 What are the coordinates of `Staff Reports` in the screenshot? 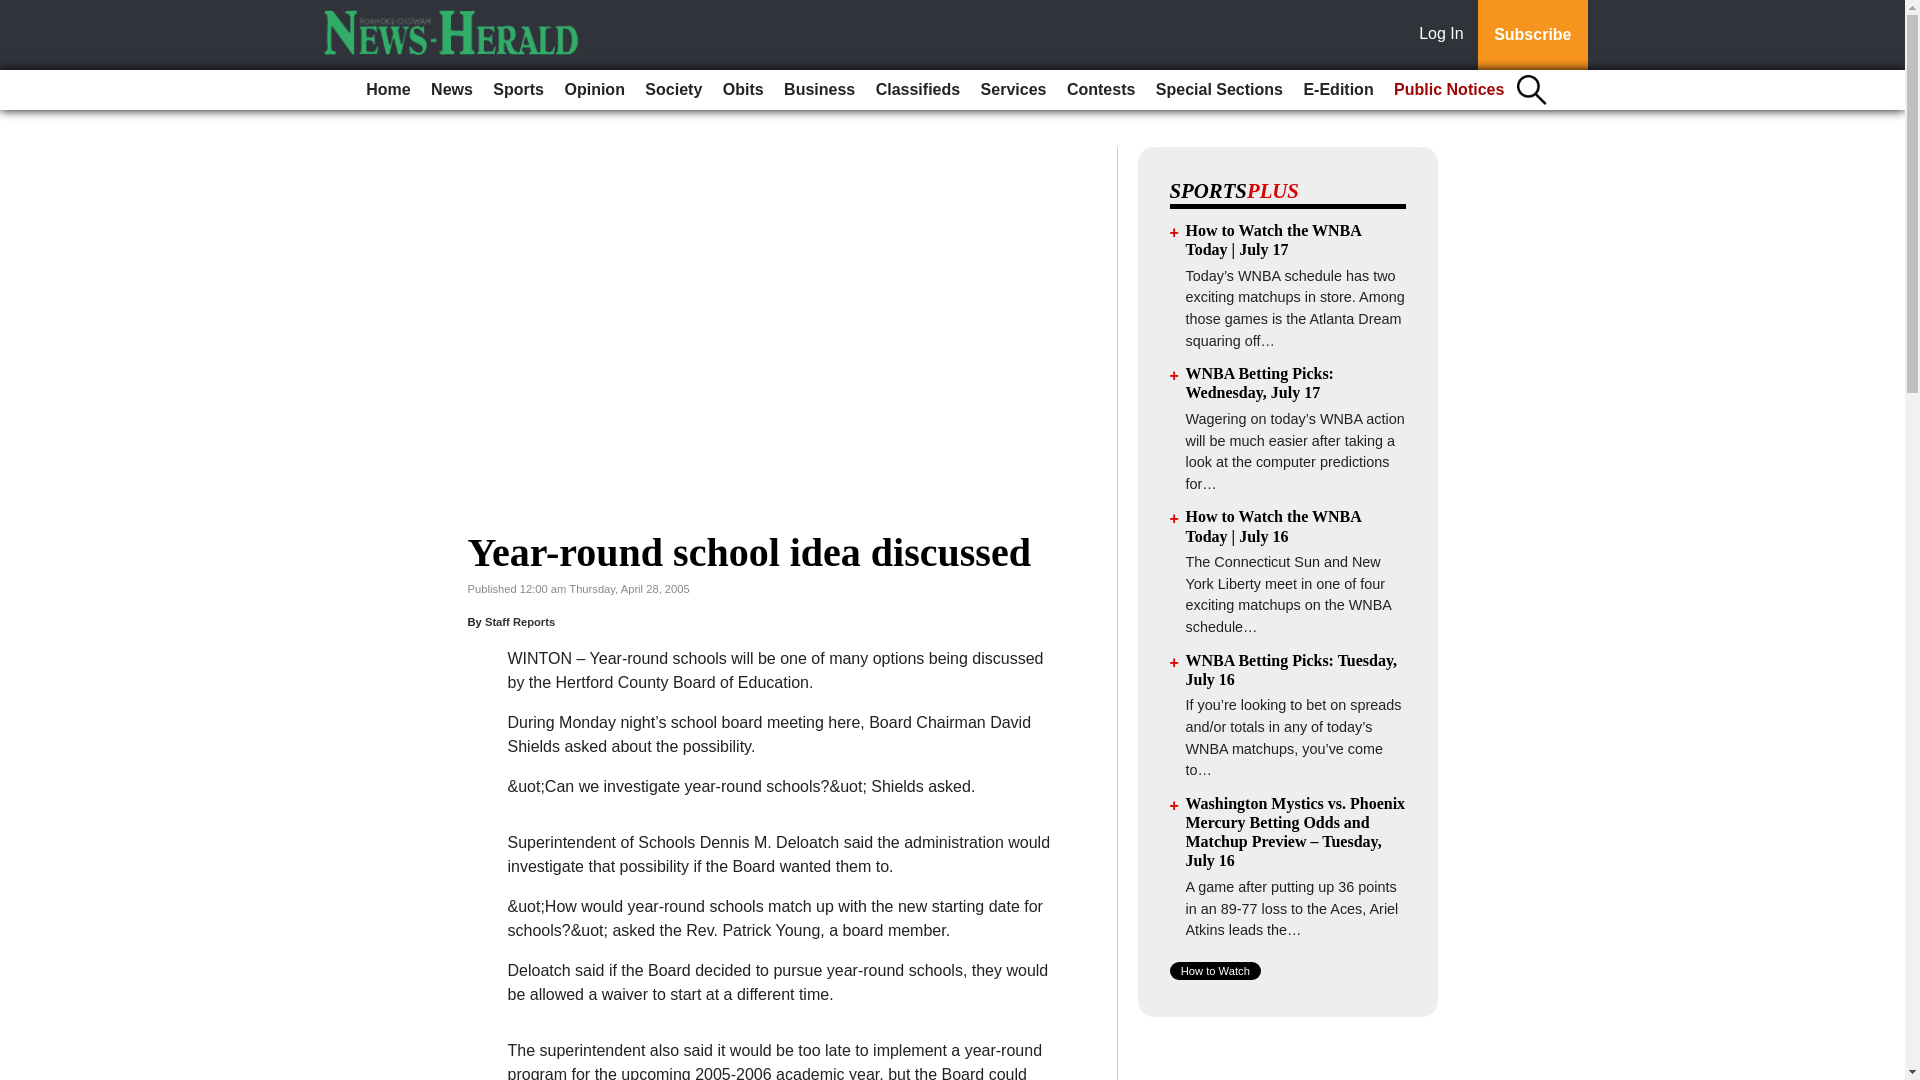 It's located at (520, 621).